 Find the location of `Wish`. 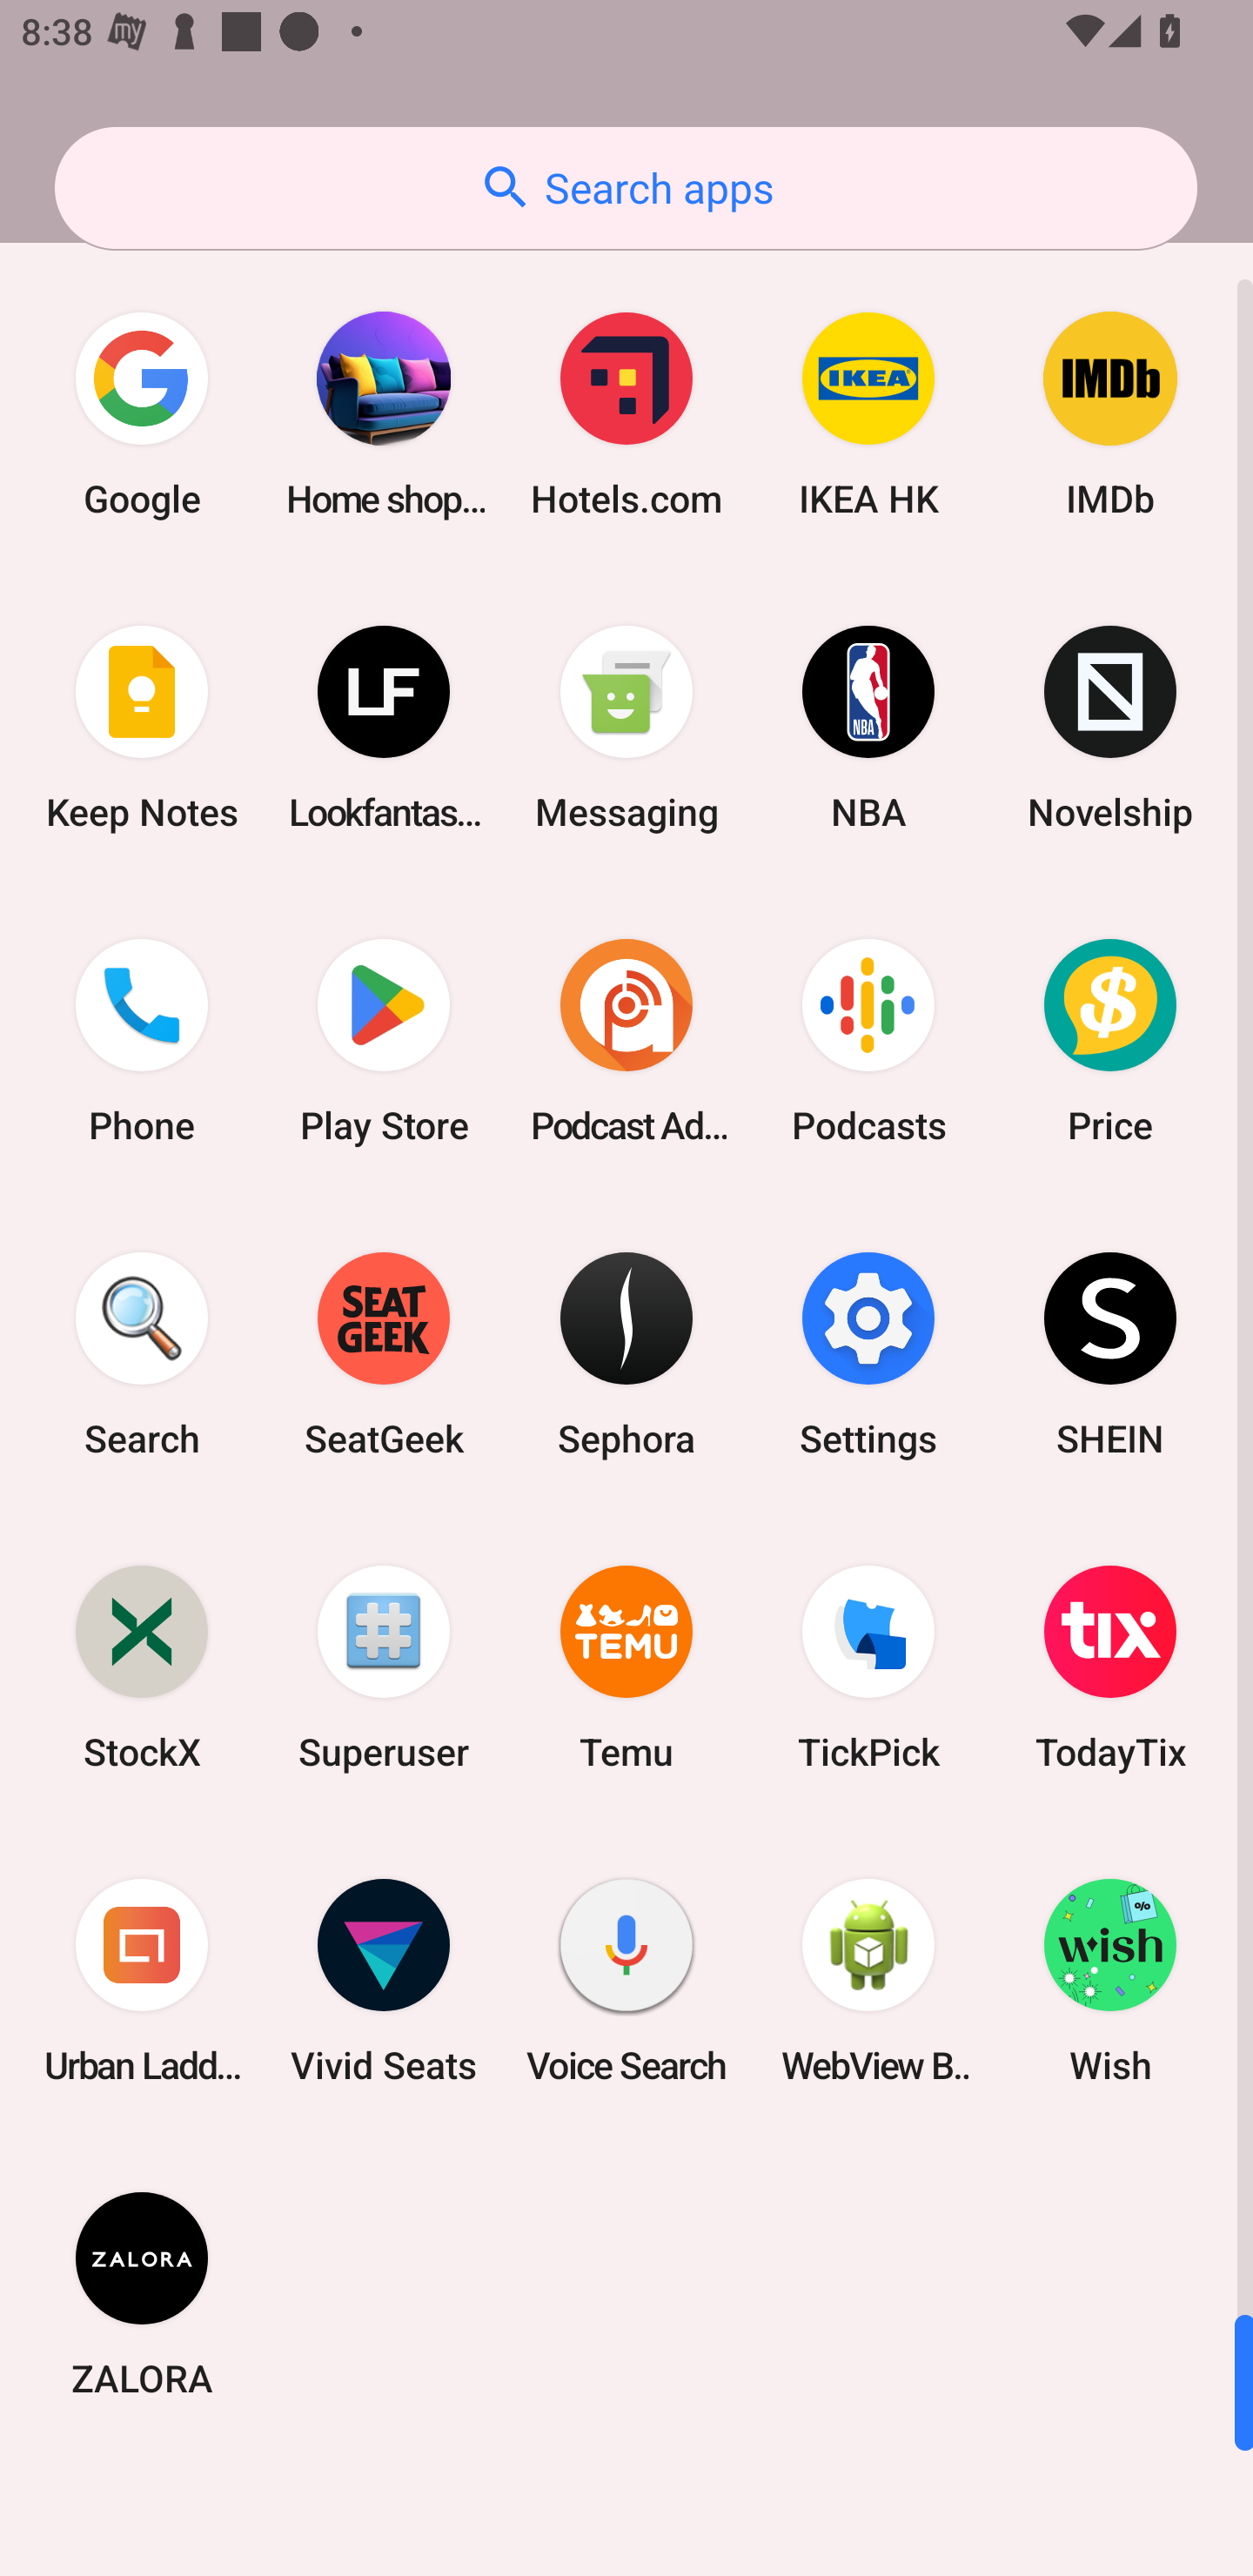

Wish is located at coordinates (1110, 1981).